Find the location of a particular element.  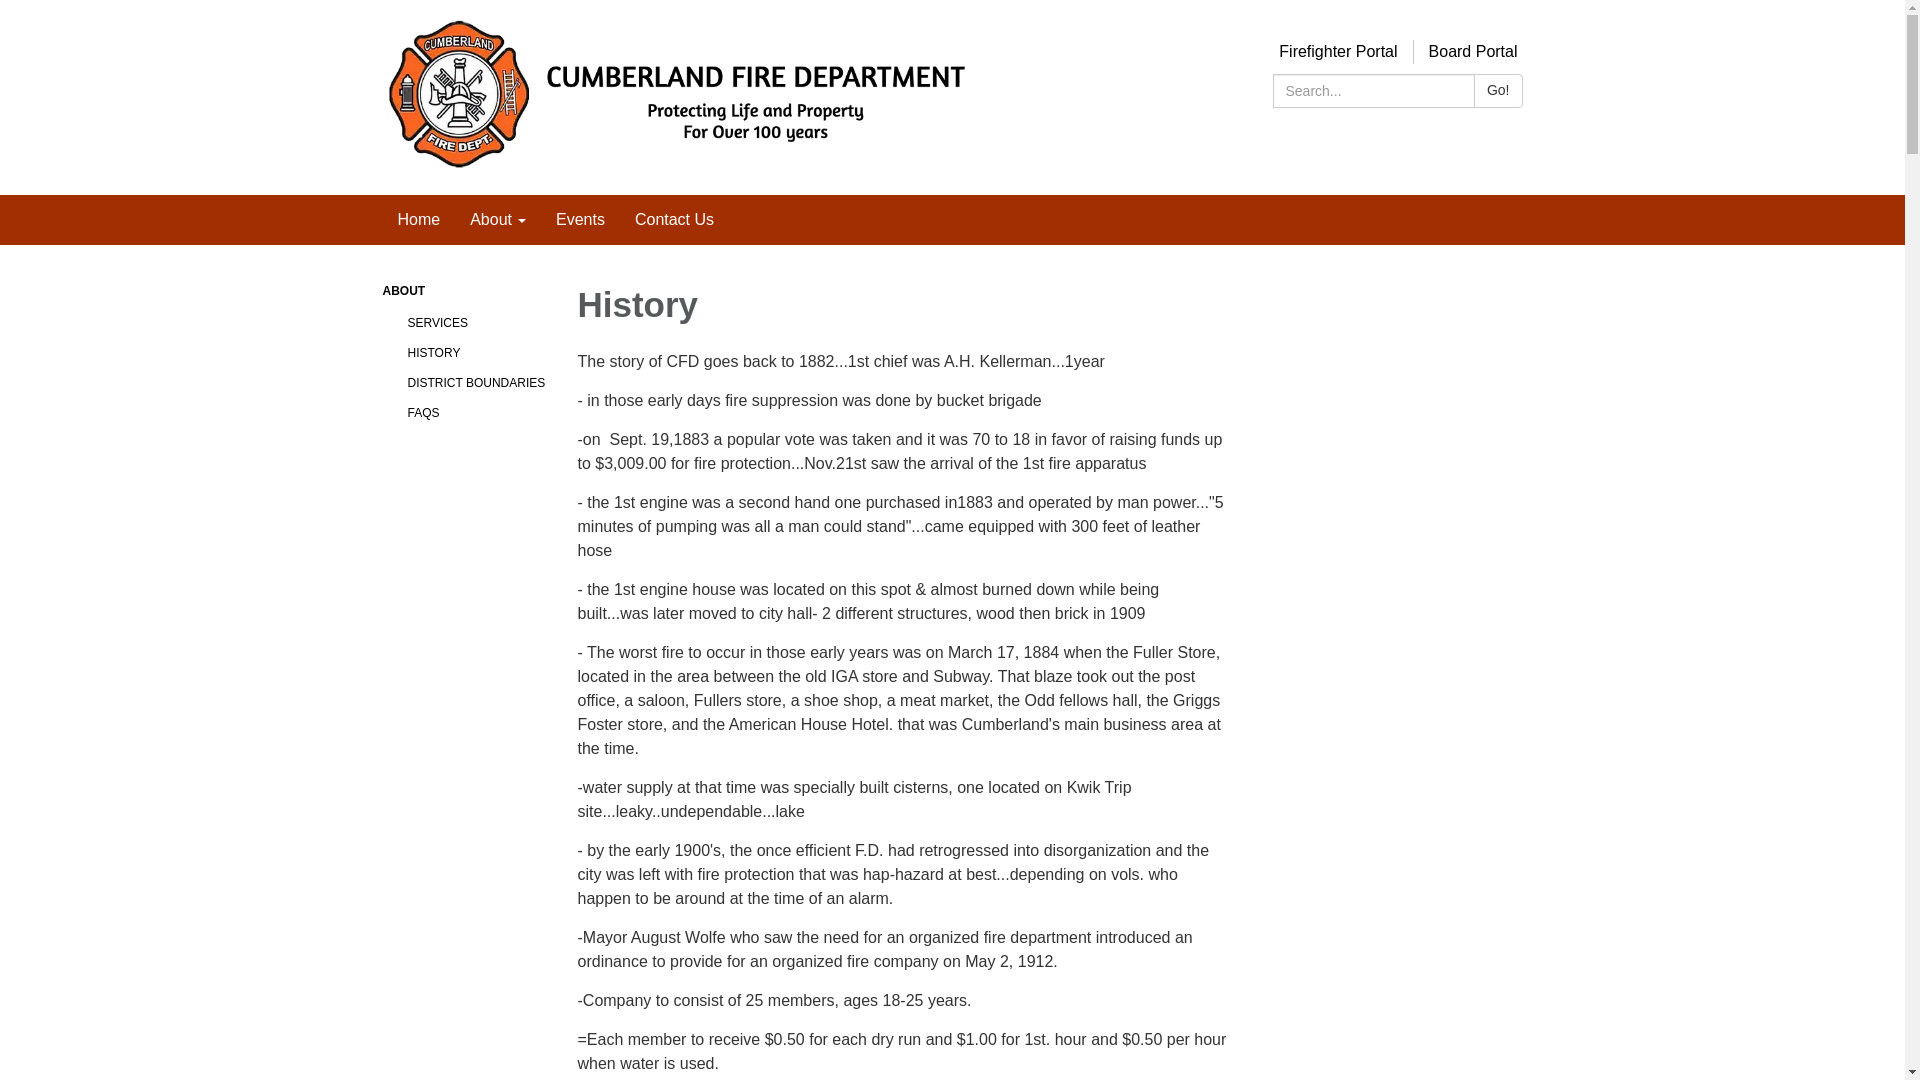

Events is located at coordinates (580, 220).